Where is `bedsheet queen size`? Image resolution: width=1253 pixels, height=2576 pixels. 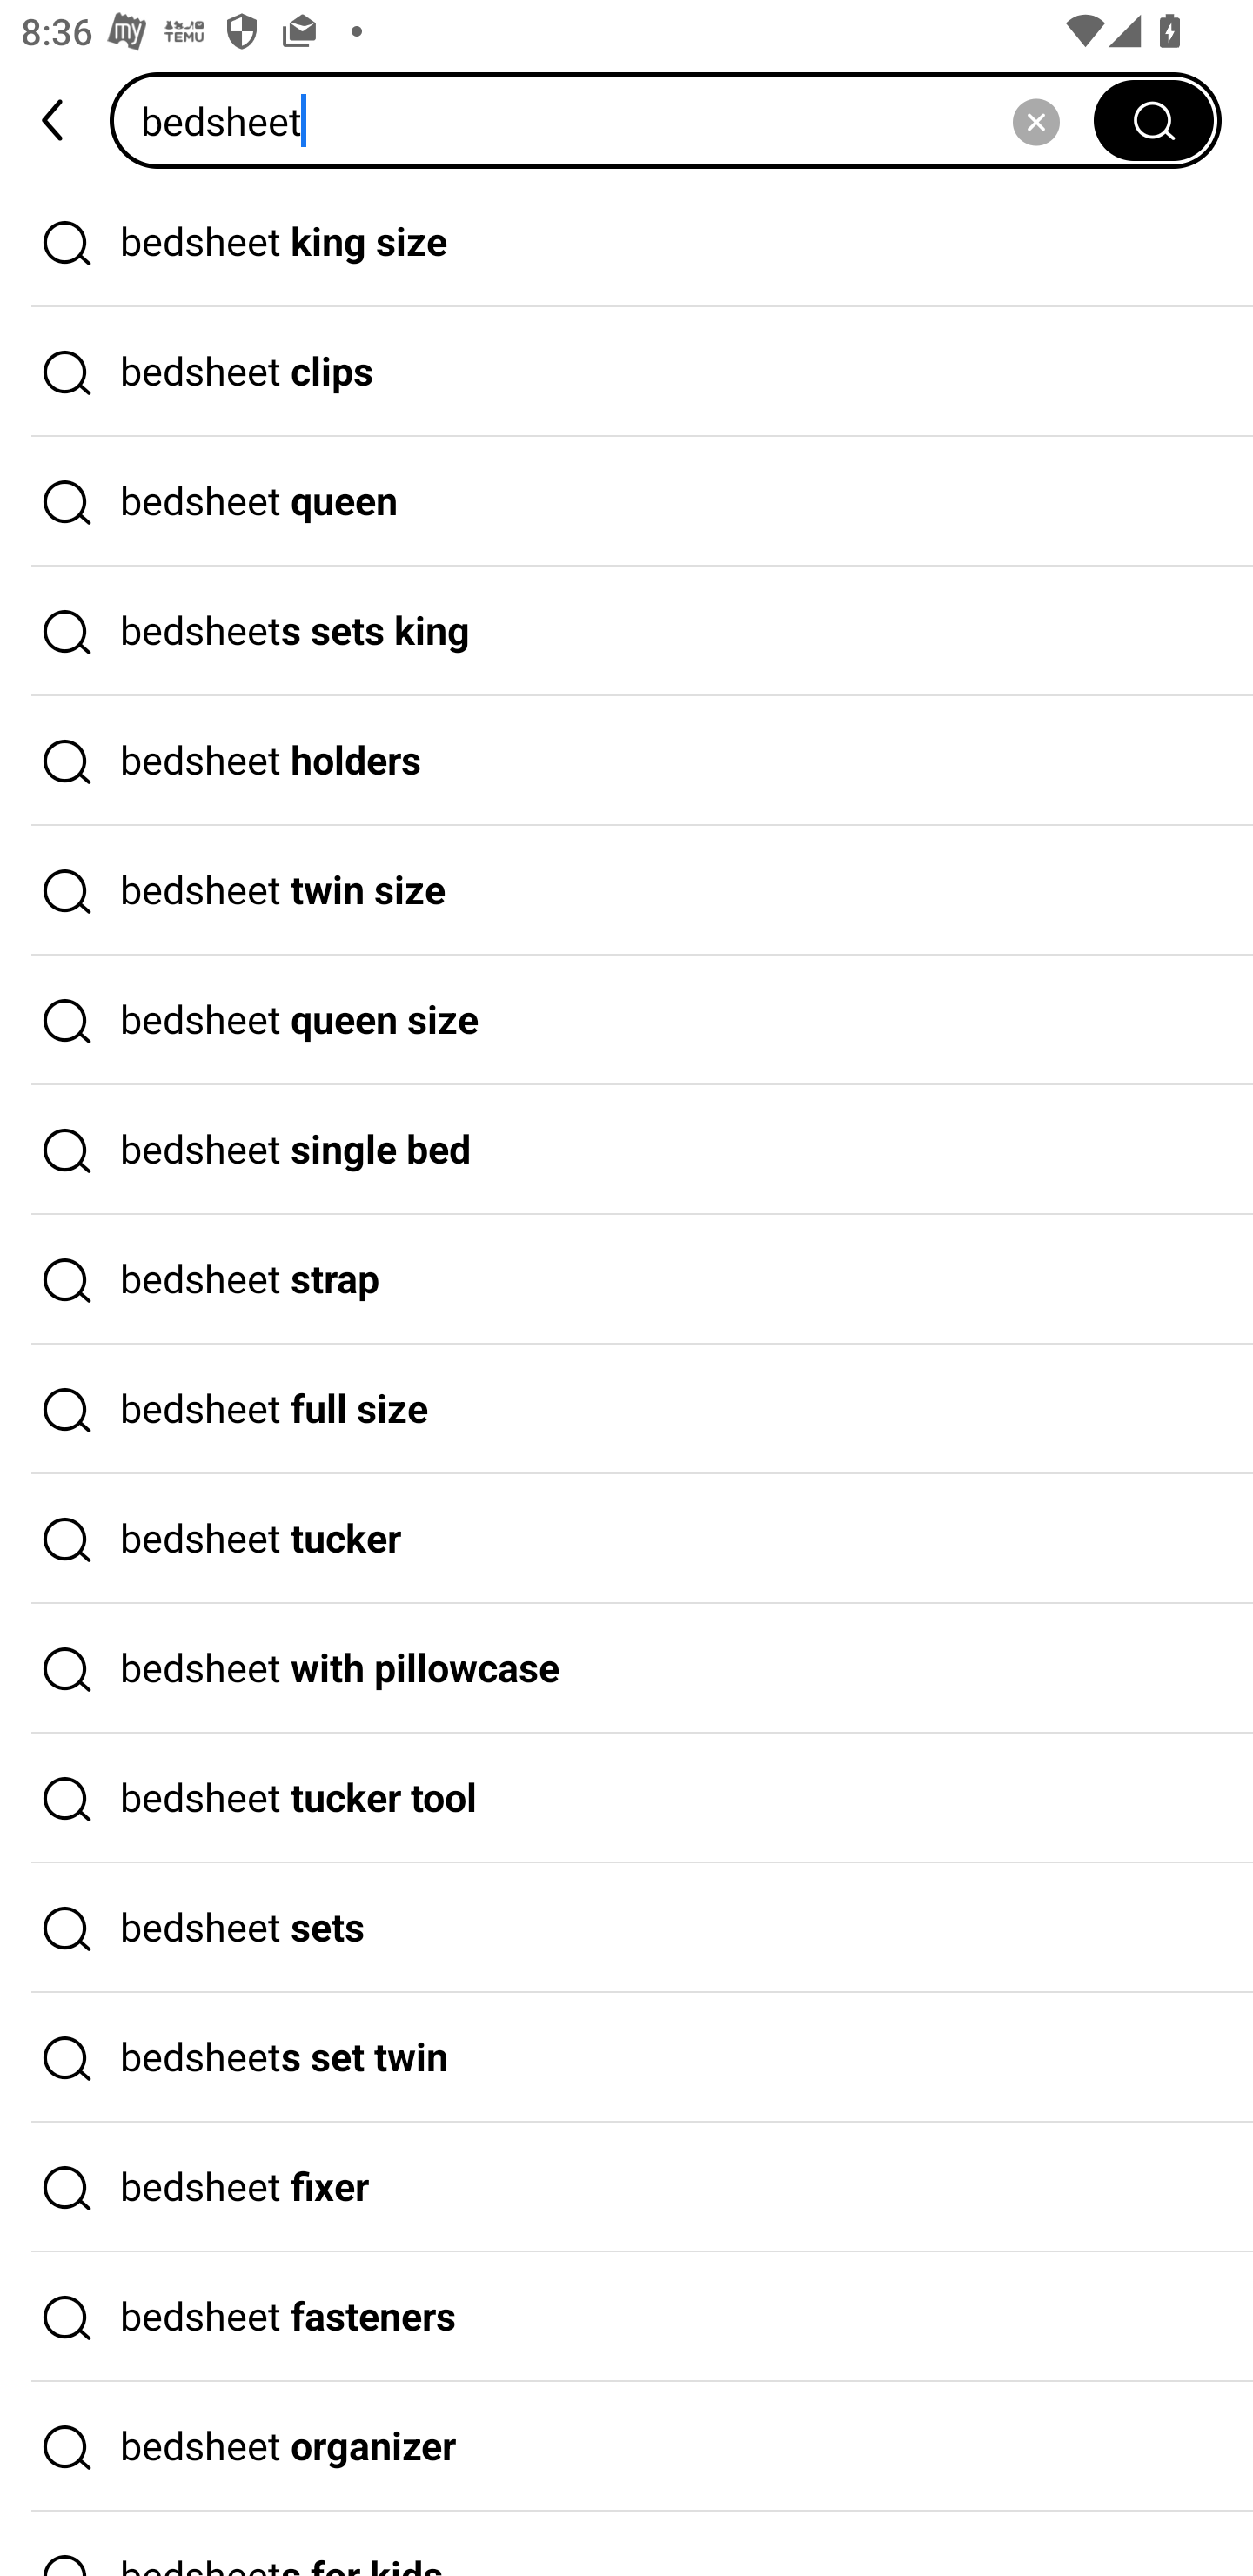 bedsheet queen size is located at coordinates (626, 1020).